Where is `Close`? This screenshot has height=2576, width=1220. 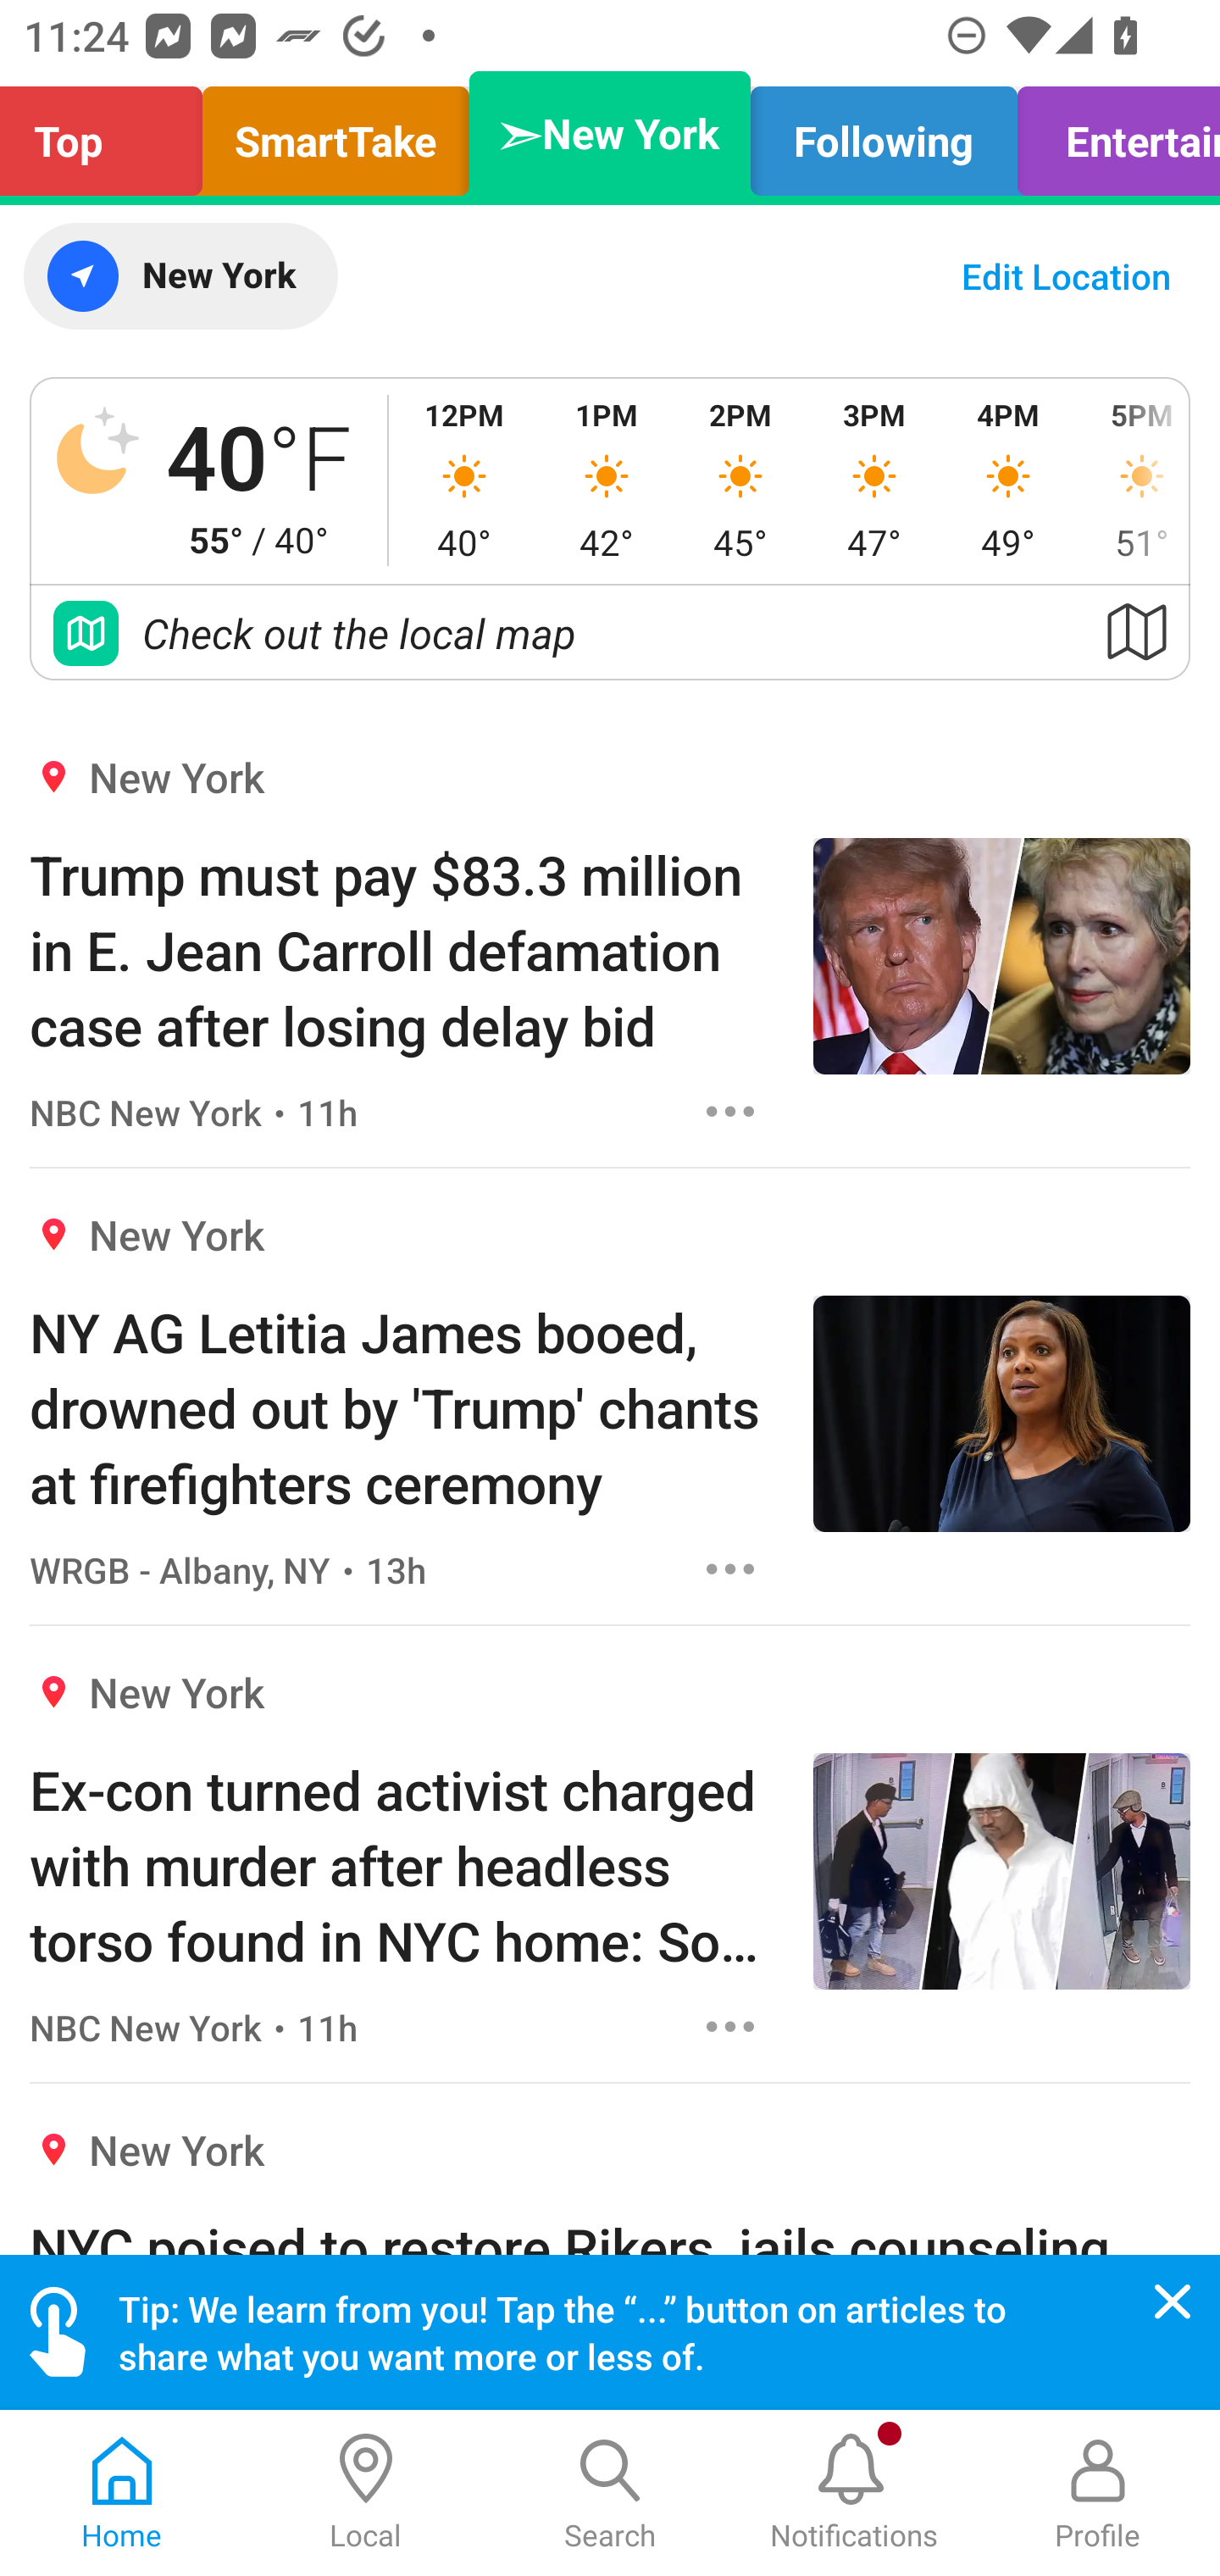 Close is located at coordinates (1173, 2301).